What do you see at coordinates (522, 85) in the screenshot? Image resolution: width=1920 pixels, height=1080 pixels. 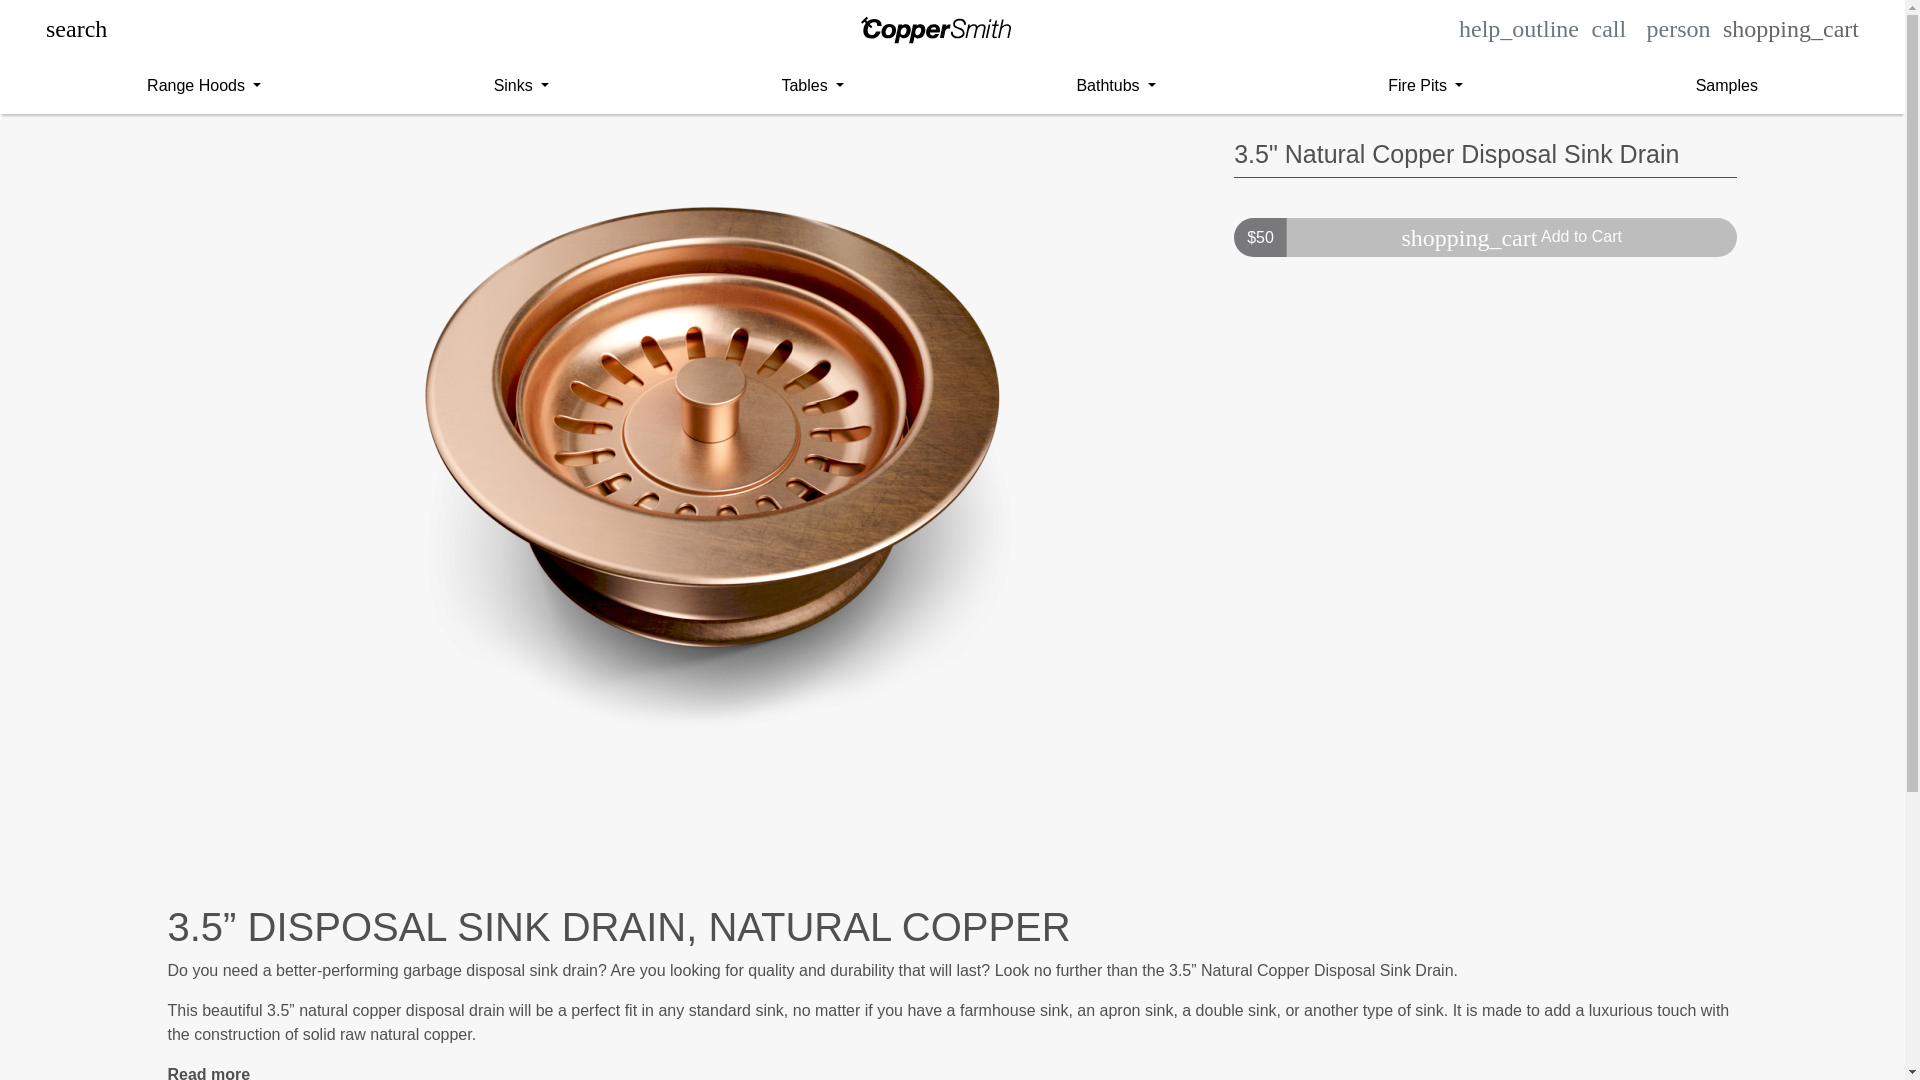 I see `Sinks` at bounding box center [522, 85].